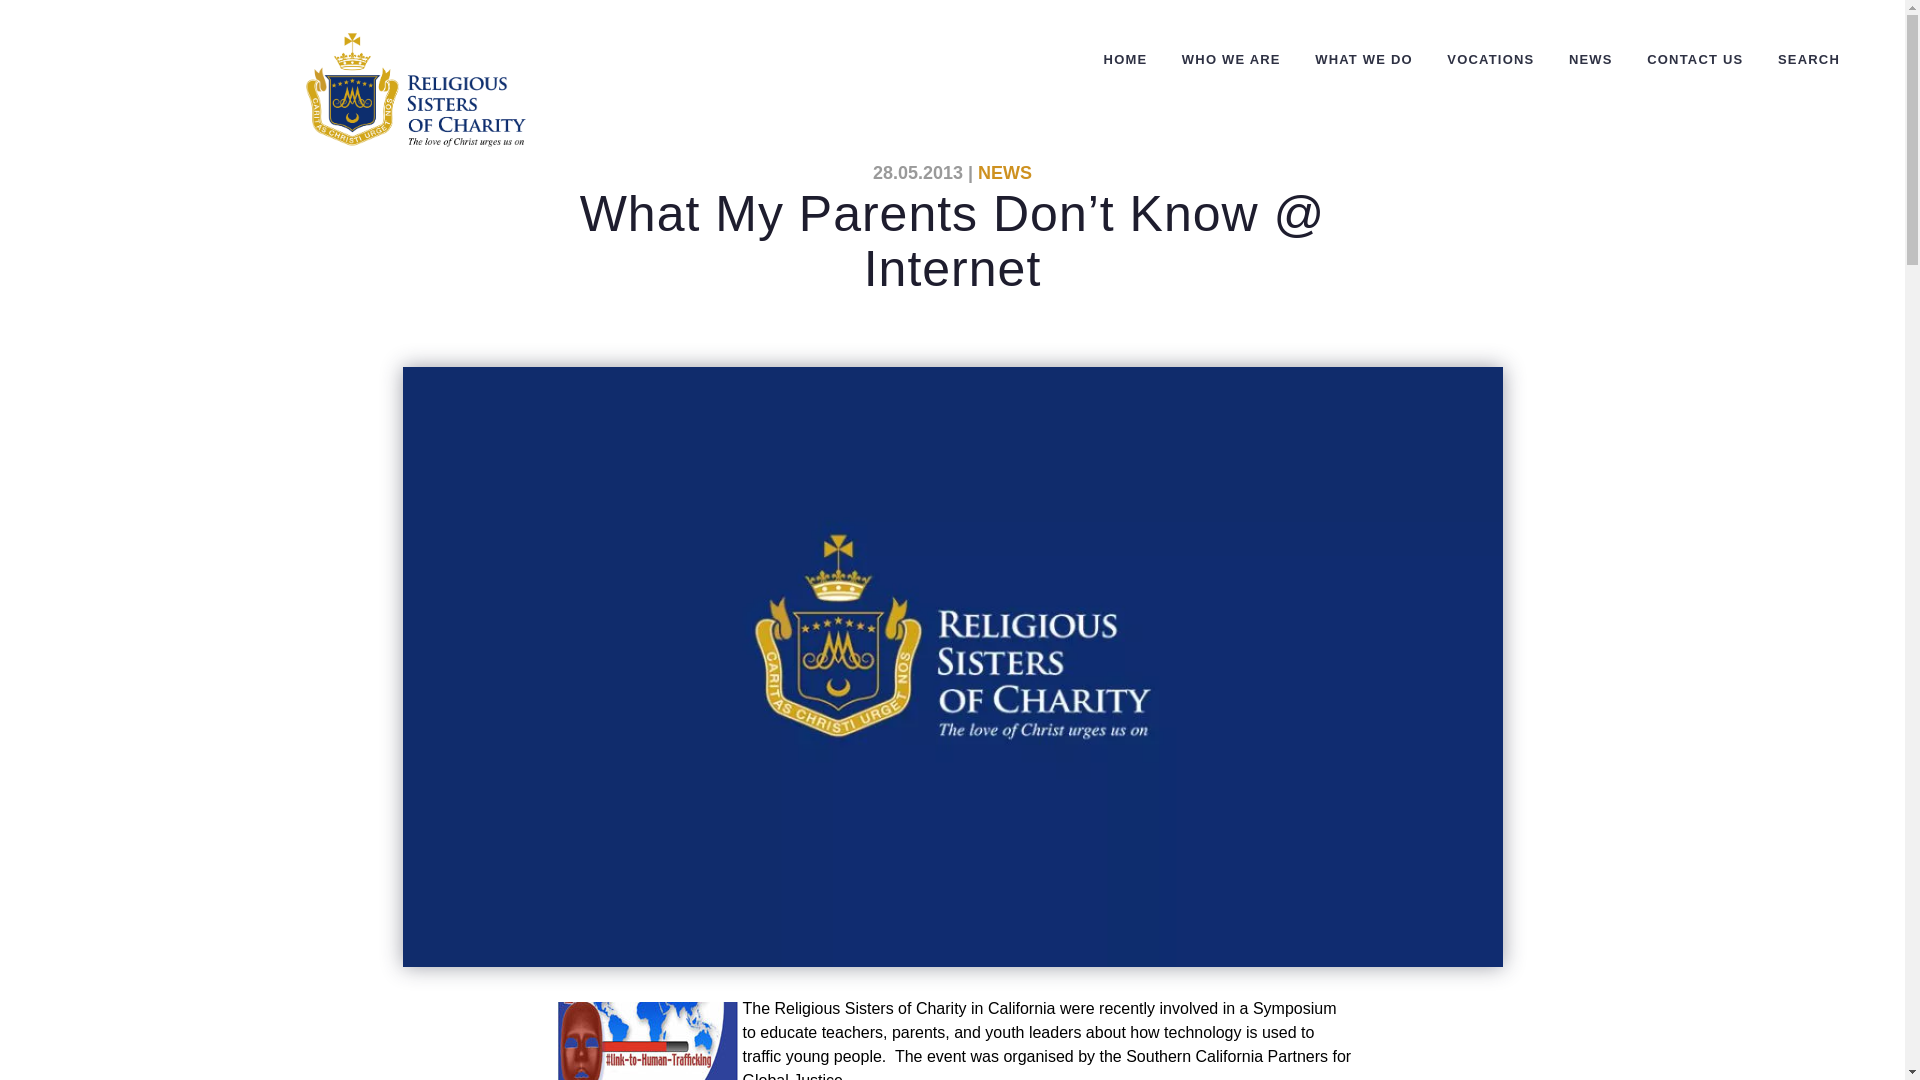  What do you see at coordinates (1232, 60) in the screenshot?
I see `WHO WE ARE` at bounding box center [1232, 60].